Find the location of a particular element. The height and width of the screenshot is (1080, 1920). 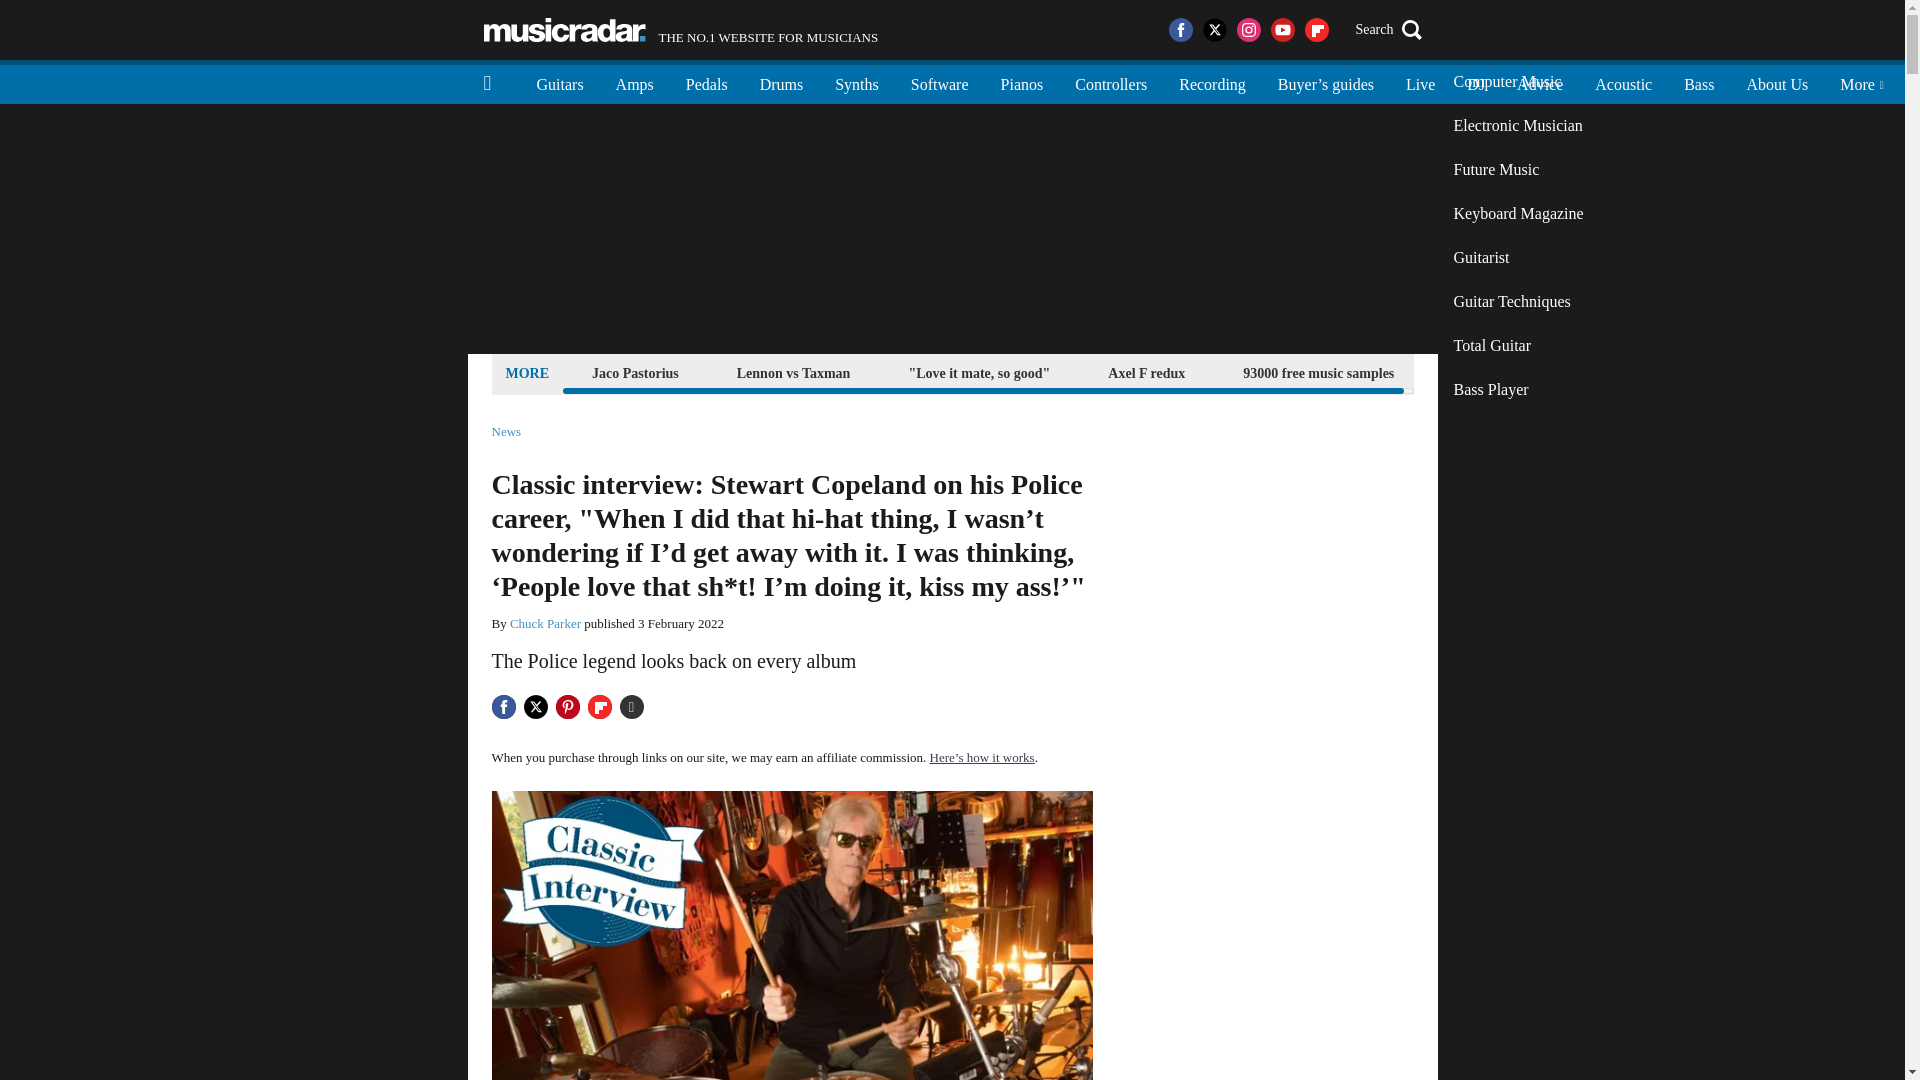

Synths is located at coordinates (856, 82).